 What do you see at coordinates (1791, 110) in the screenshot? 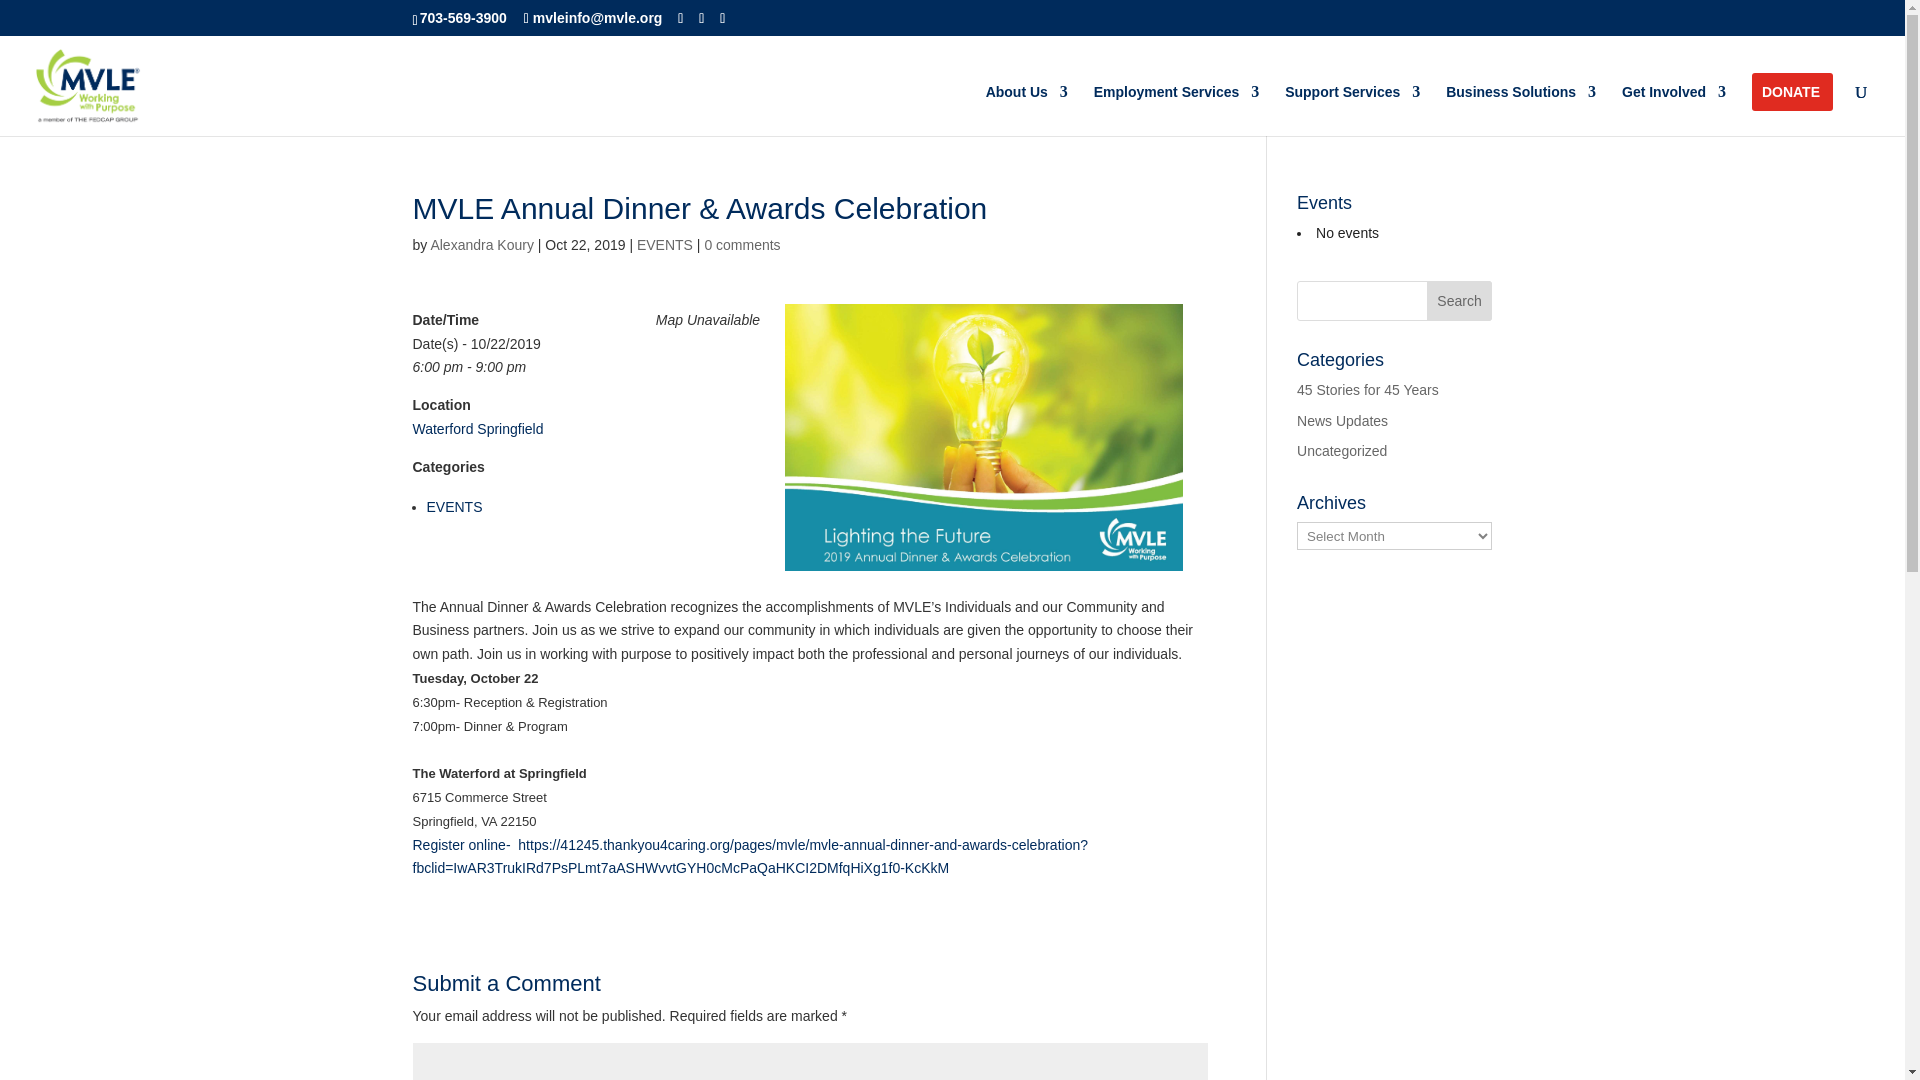
I see `DONATE` at bounding box center [1791, 110].